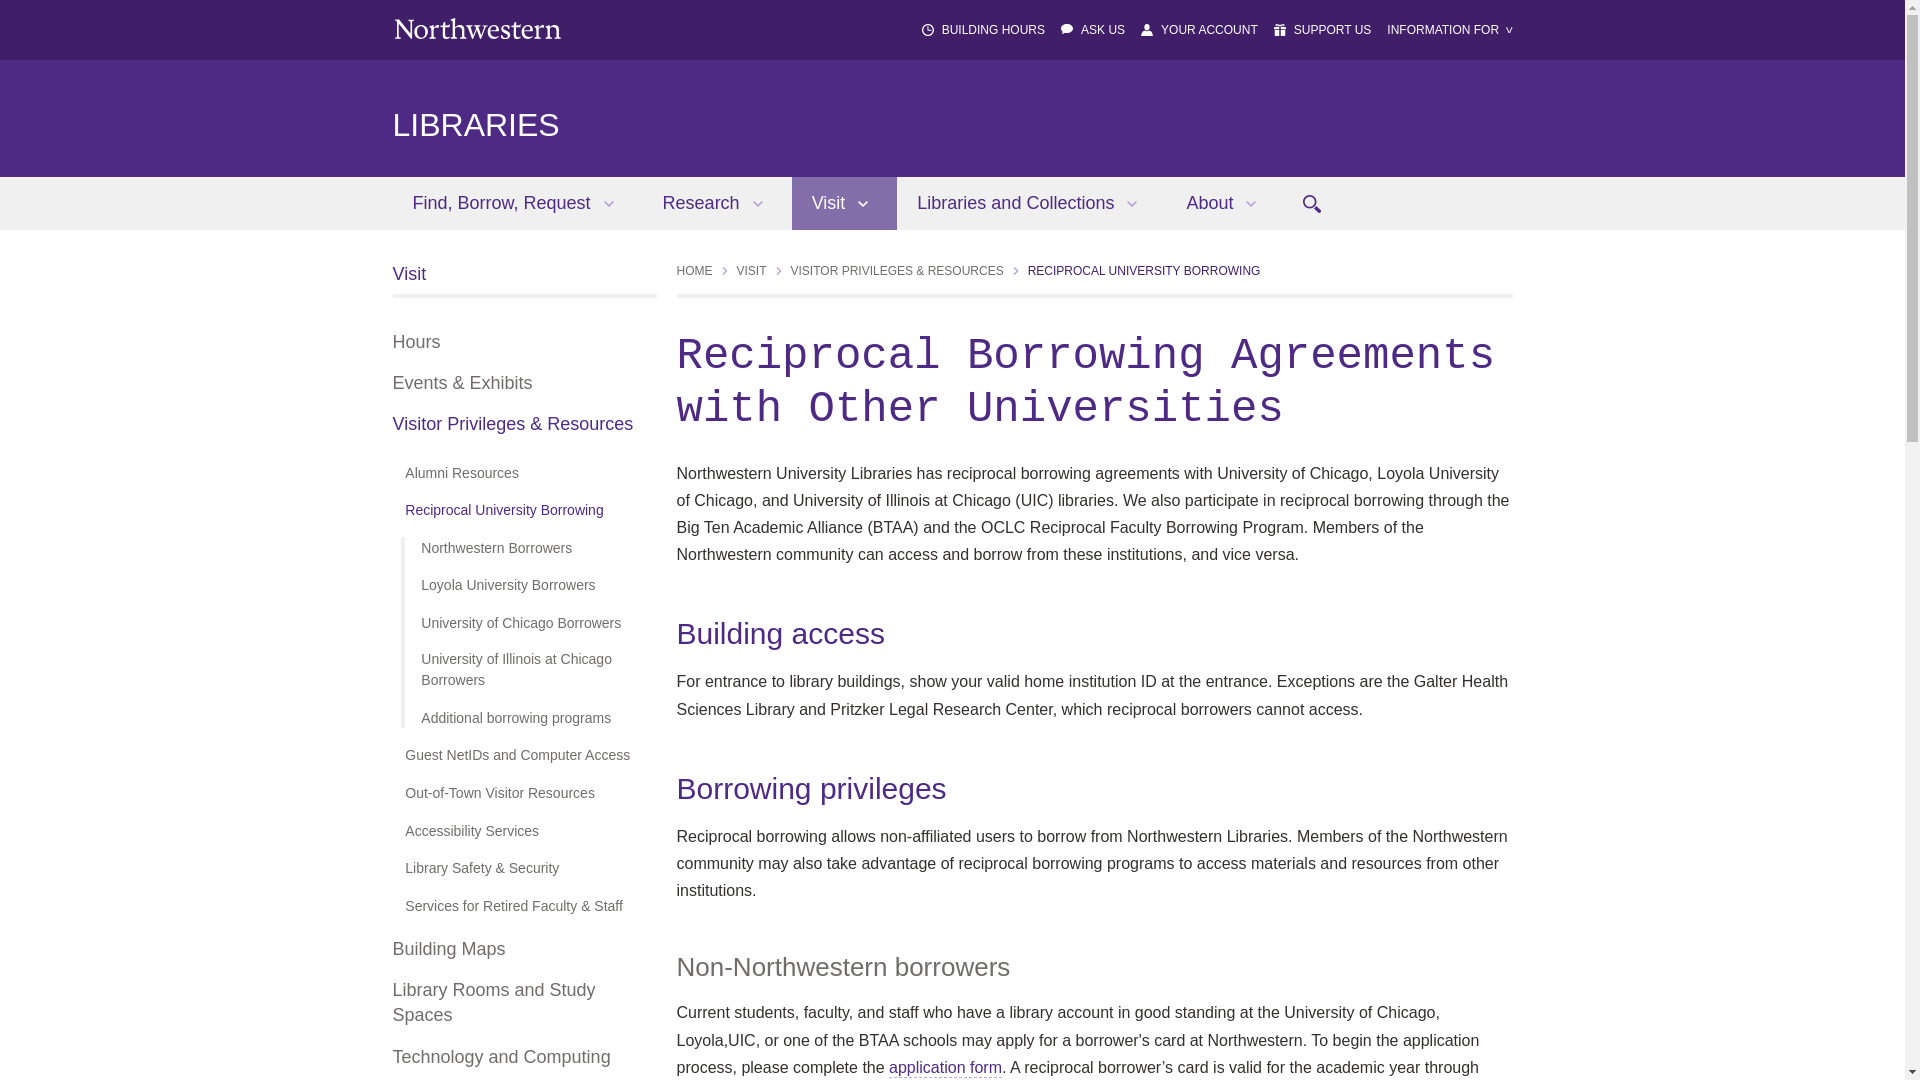  What do you see at coordinates (1333, 29) in the screenshot?
I see `SUPPORT US` at bounding box center [1333, 29].